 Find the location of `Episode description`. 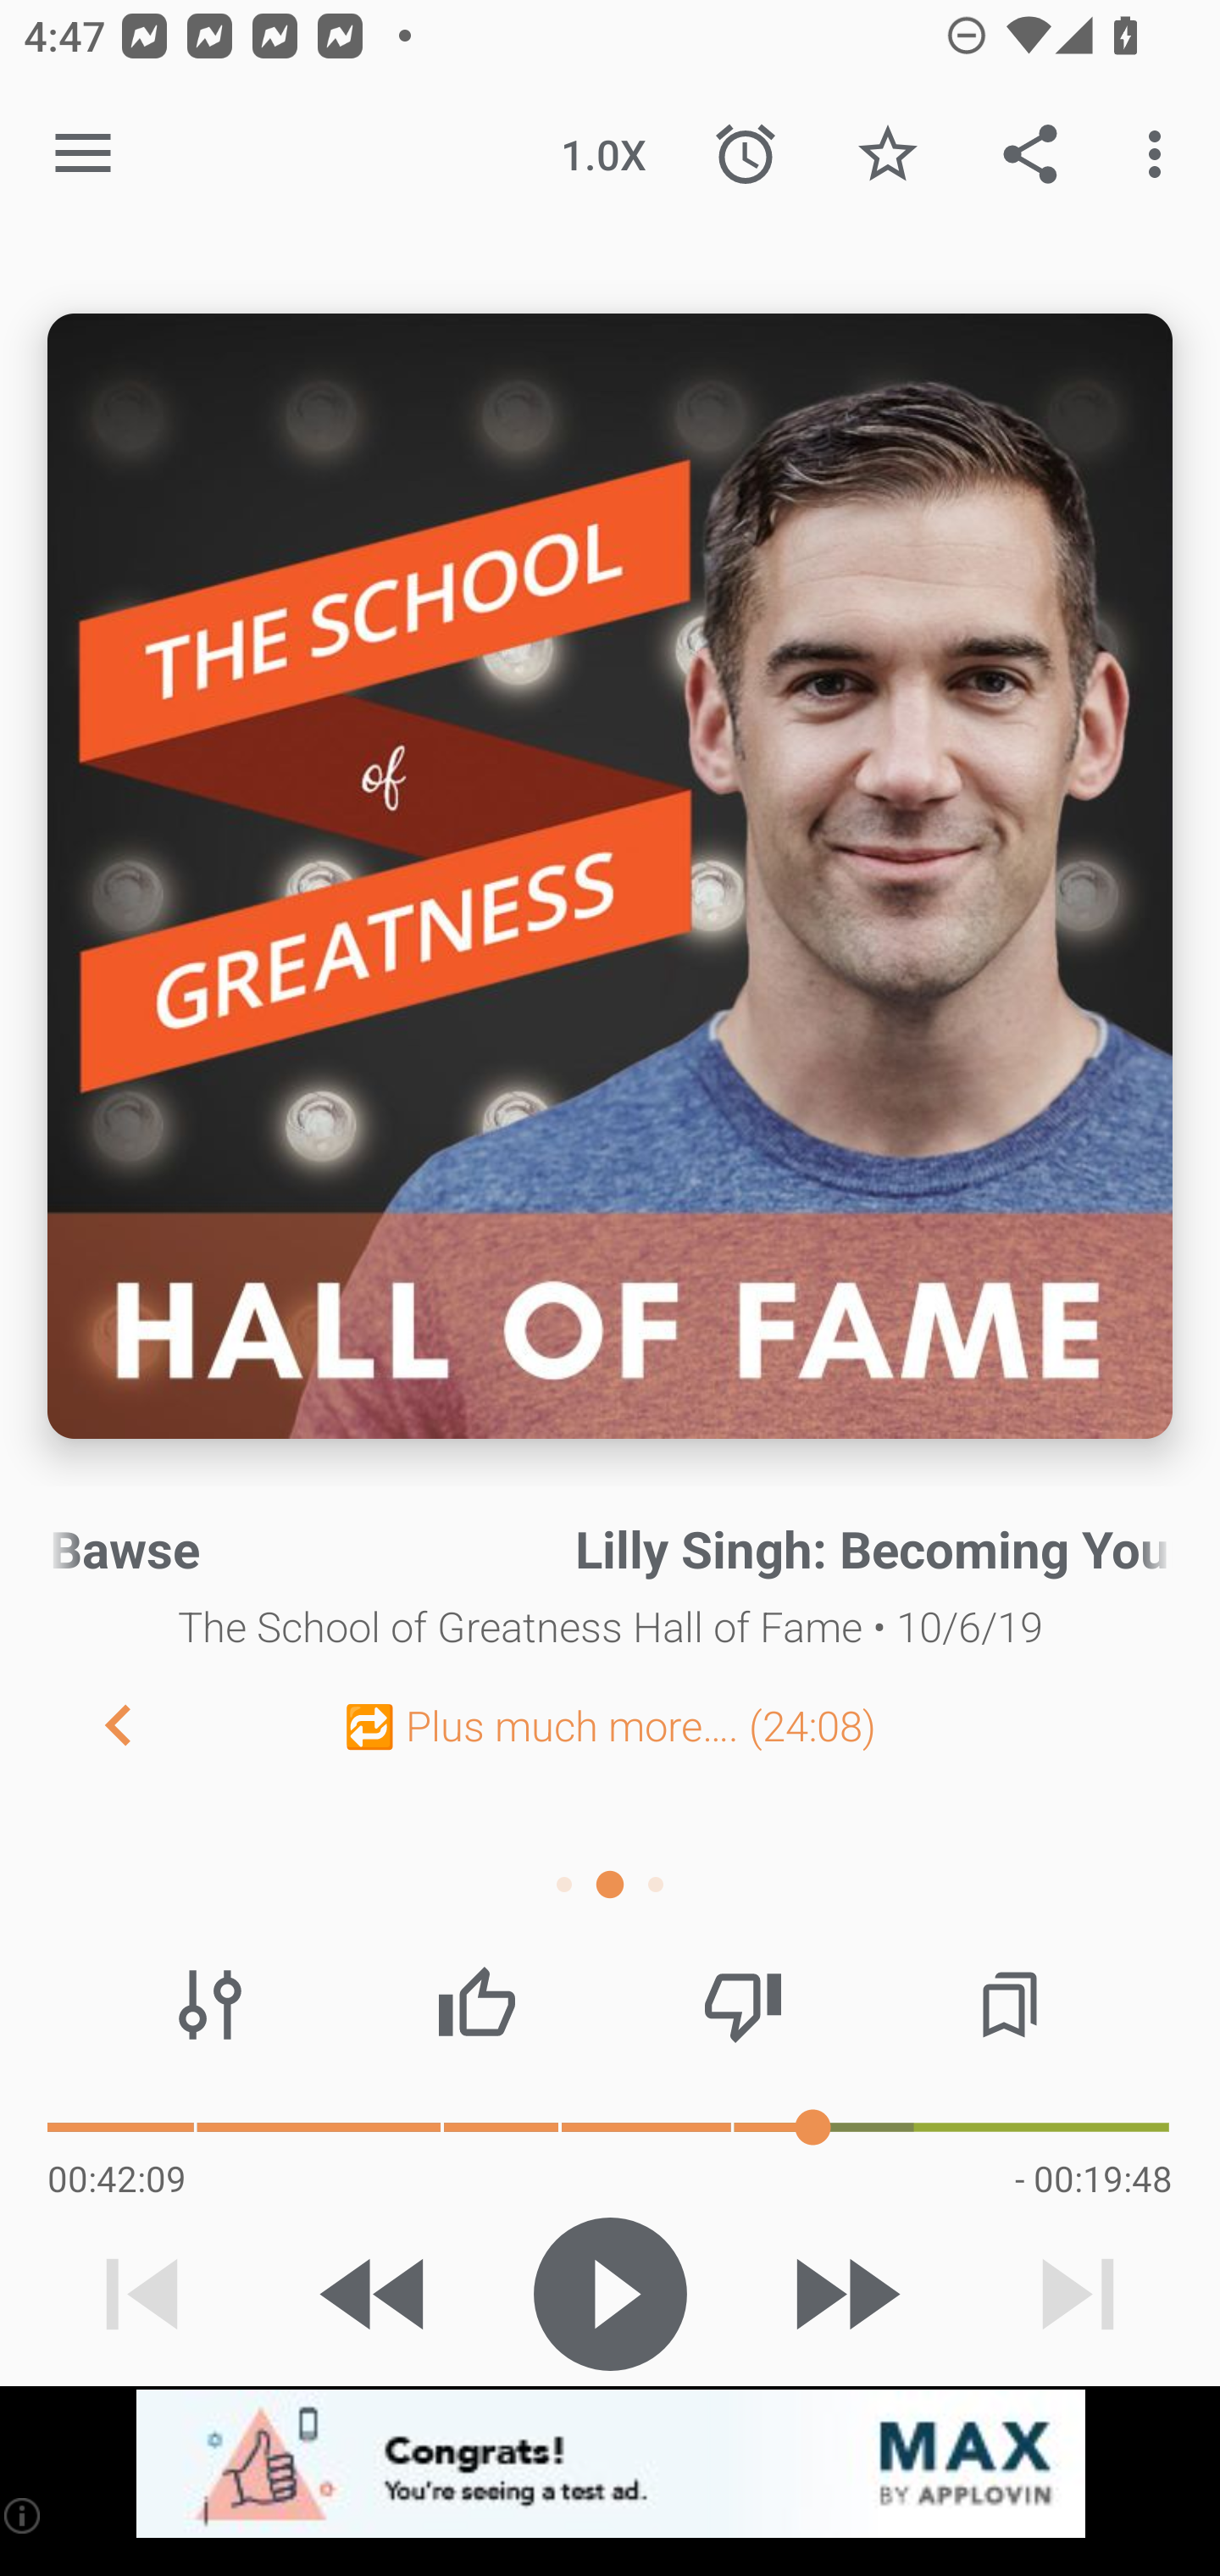

Episode description is located at coordinates (610, 876).